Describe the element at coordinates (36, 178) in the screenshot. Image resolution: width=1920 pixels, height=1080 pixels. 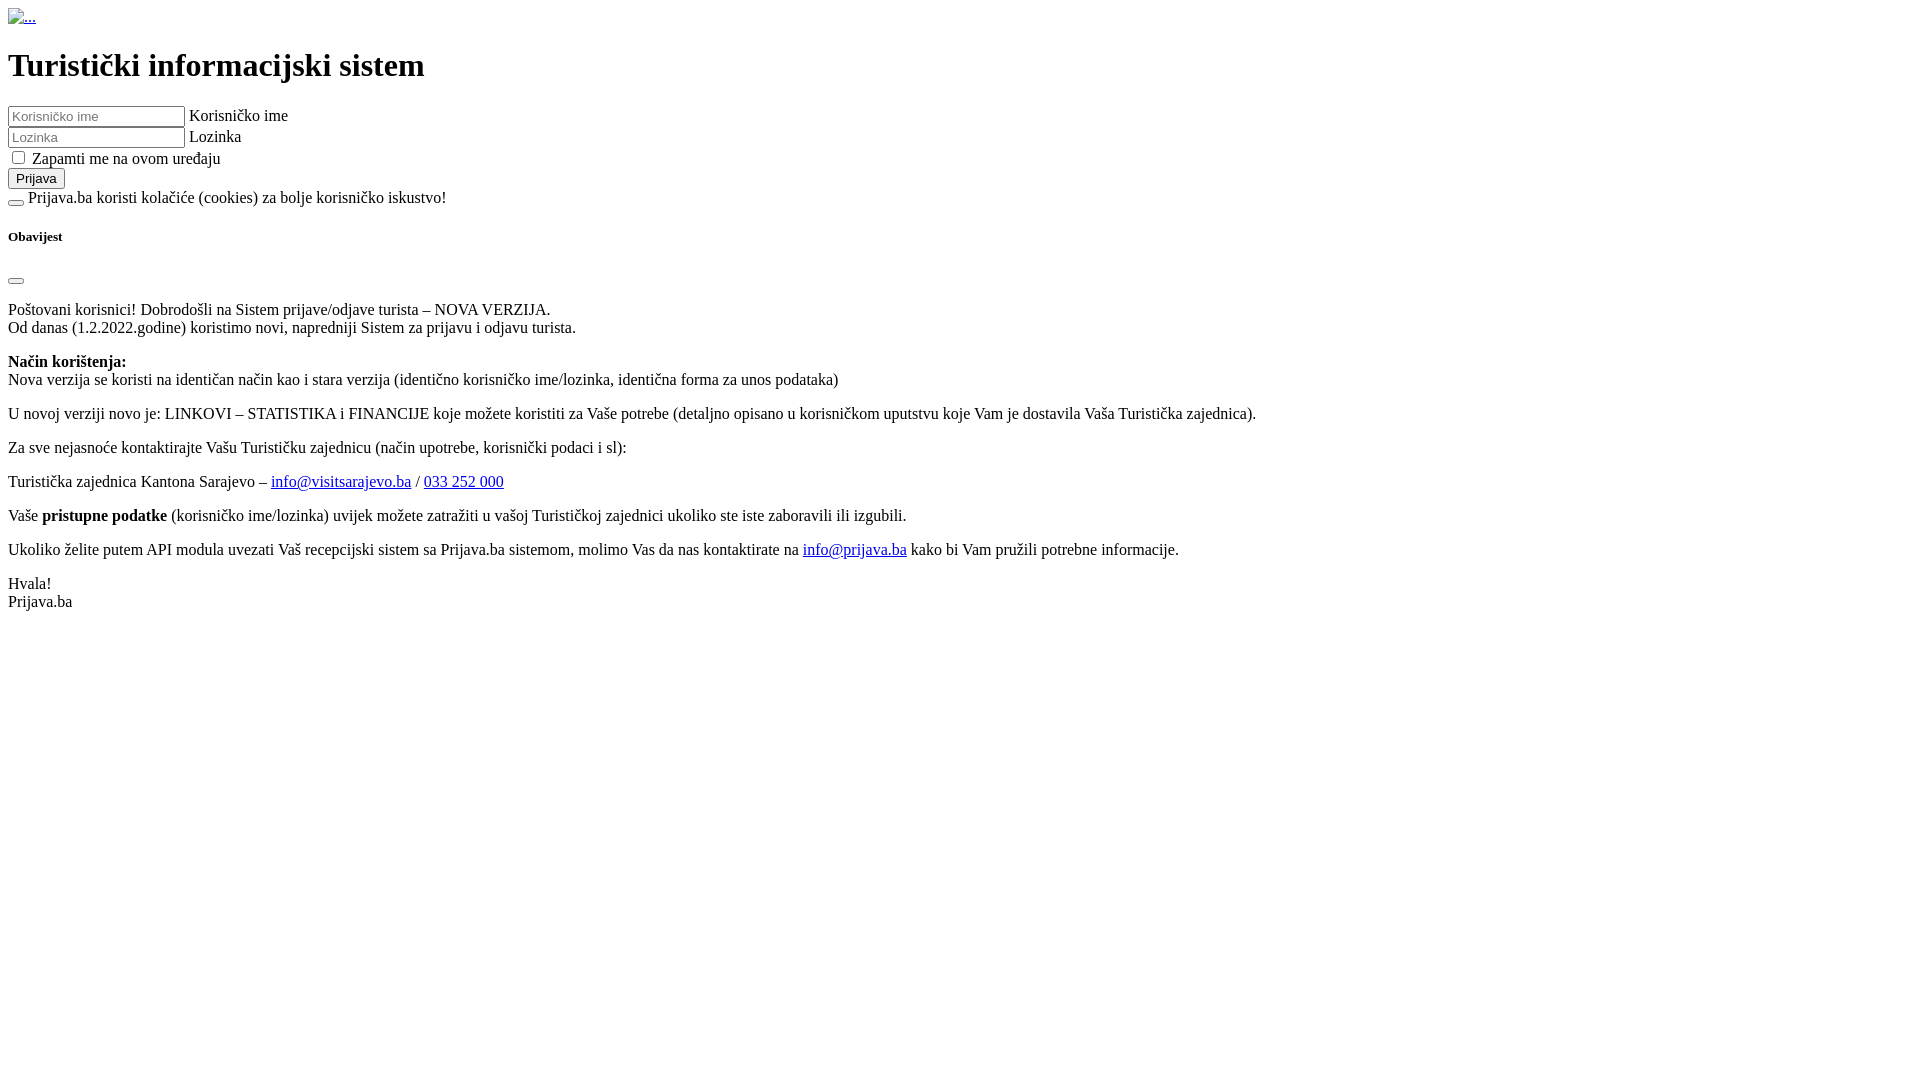
I see `Prijava` at that location.